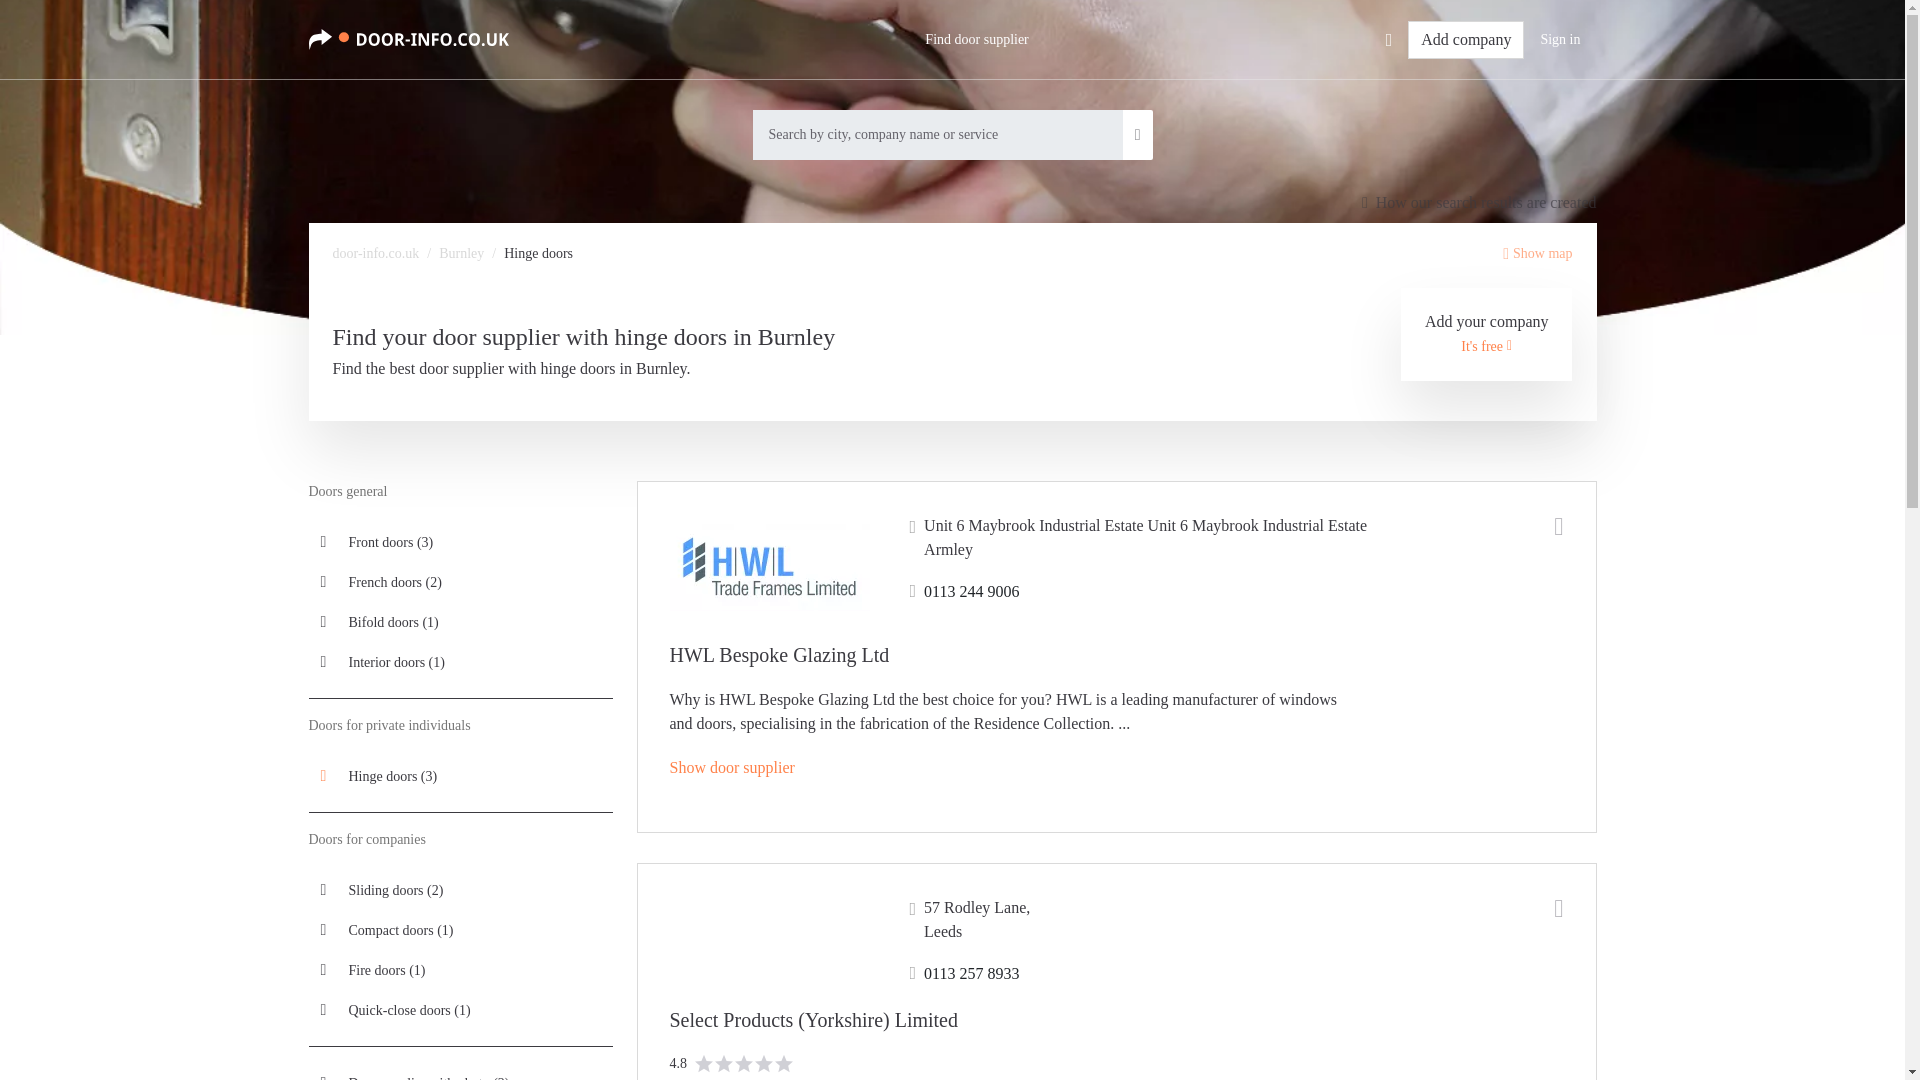 The width and height of the screenshot is (1920, 1080). What do you see at coordinates (1466, 39) in the screenshot?
I see `Add company` at bounding box center [1466, 39].